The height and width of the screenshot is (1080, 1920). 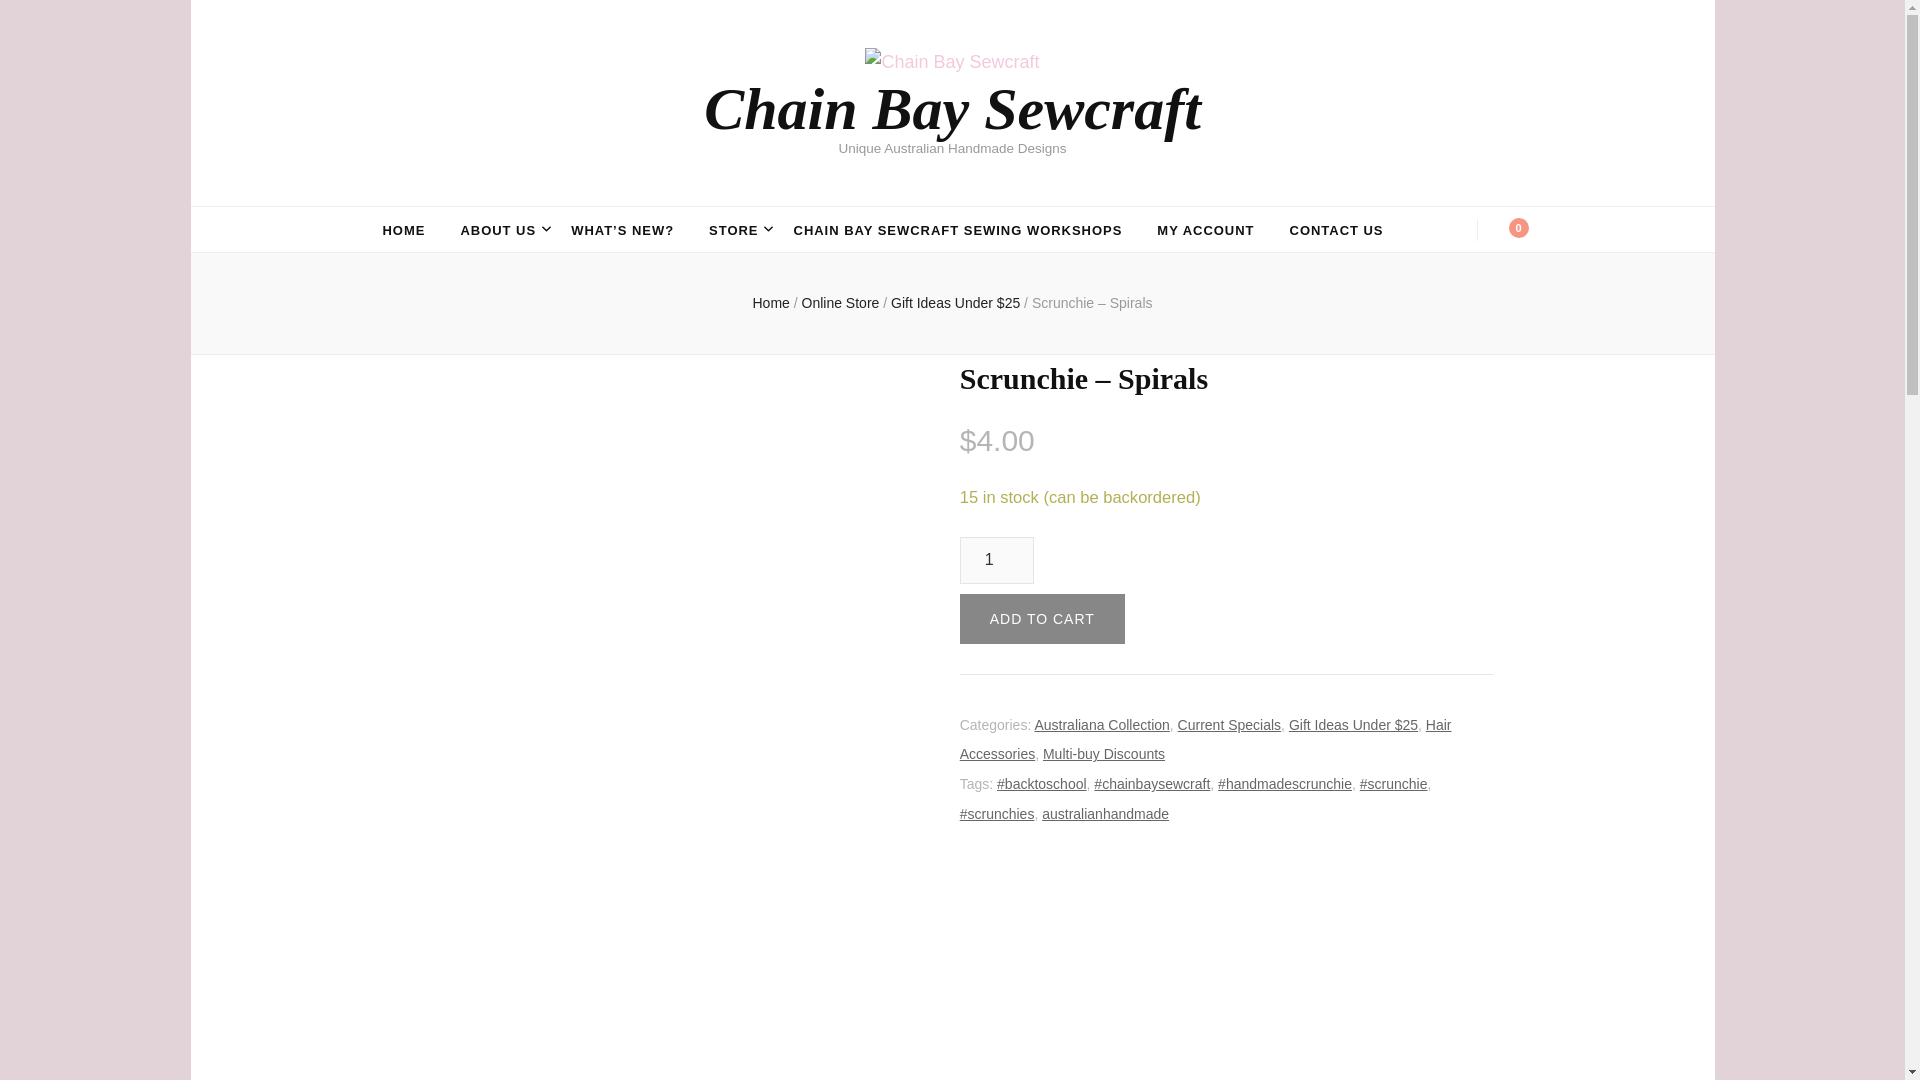 What do you see at coordinates (1104, 754) in the screenshot?
I see `Multi-buy Discounts` at bounding box center [1104, 754].